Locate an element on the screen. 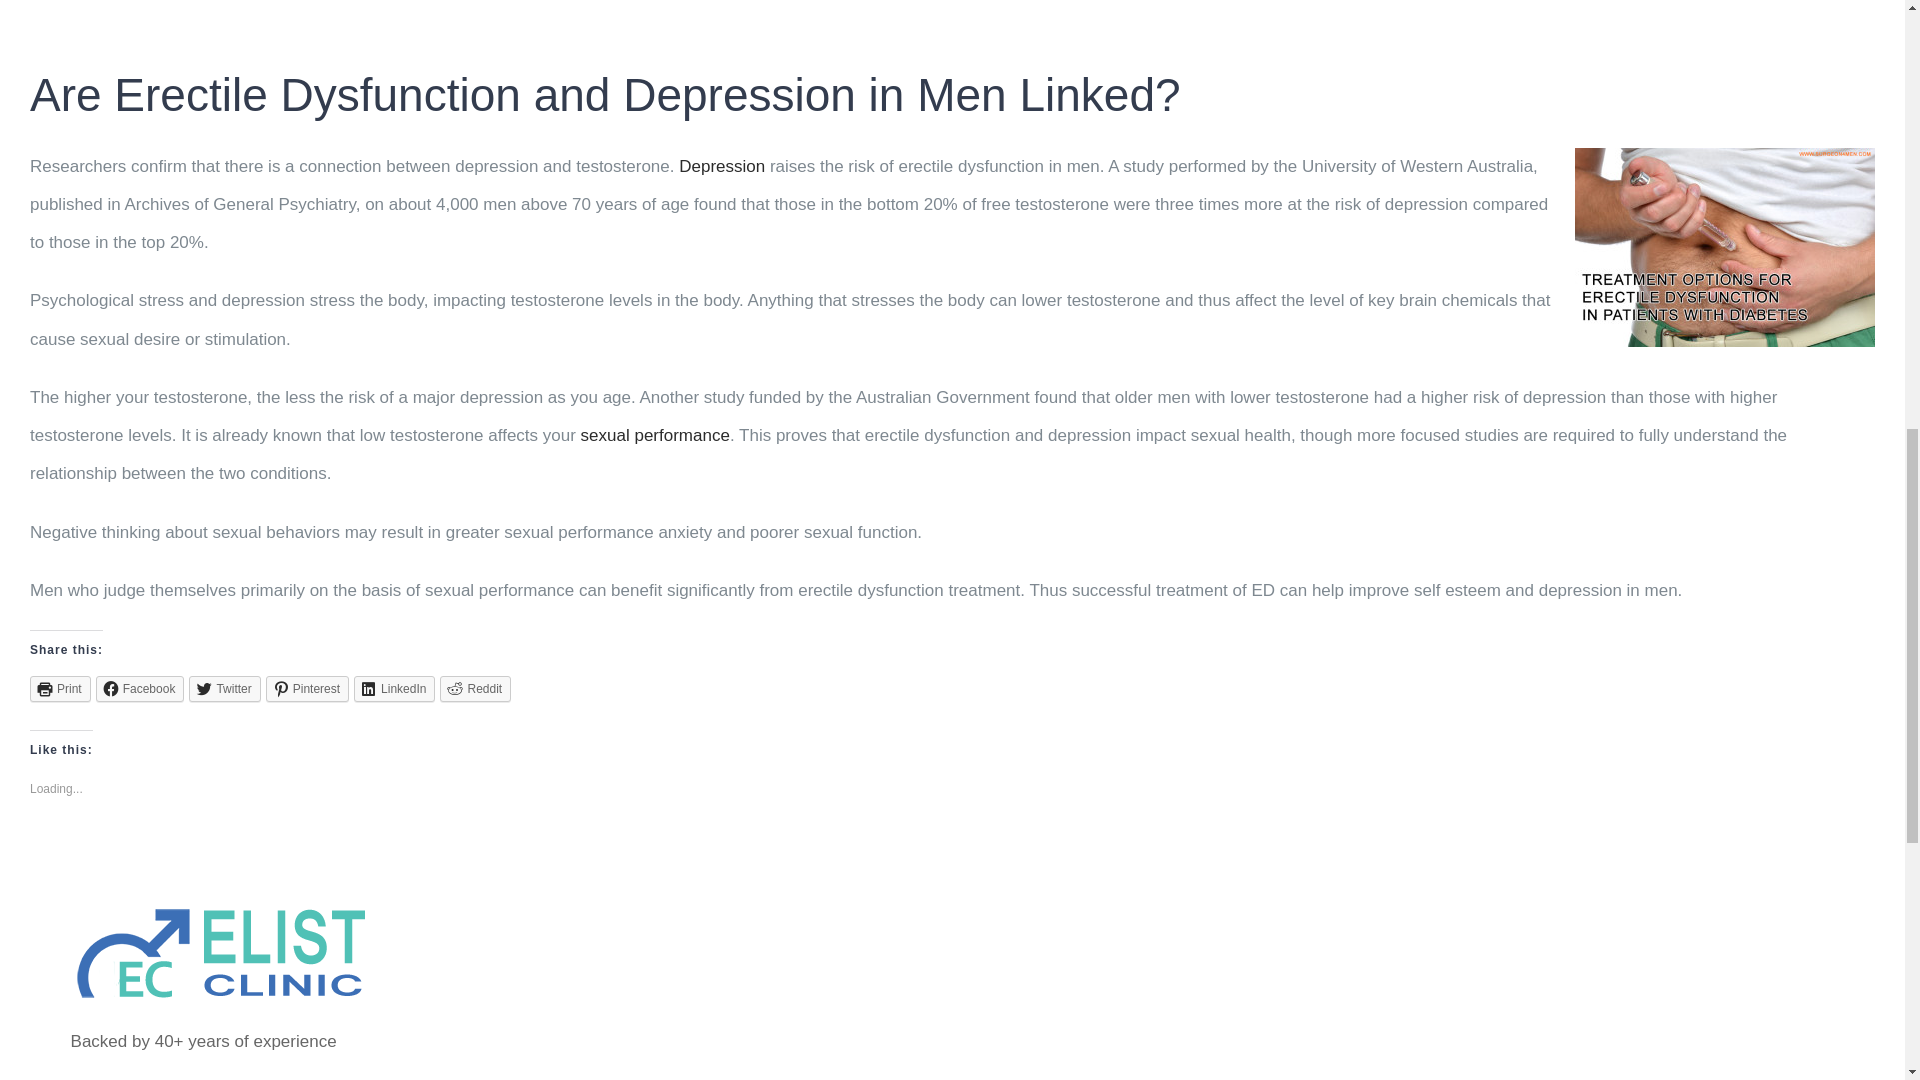  Click to share on Pinterest is located at coordinates (308, 689).